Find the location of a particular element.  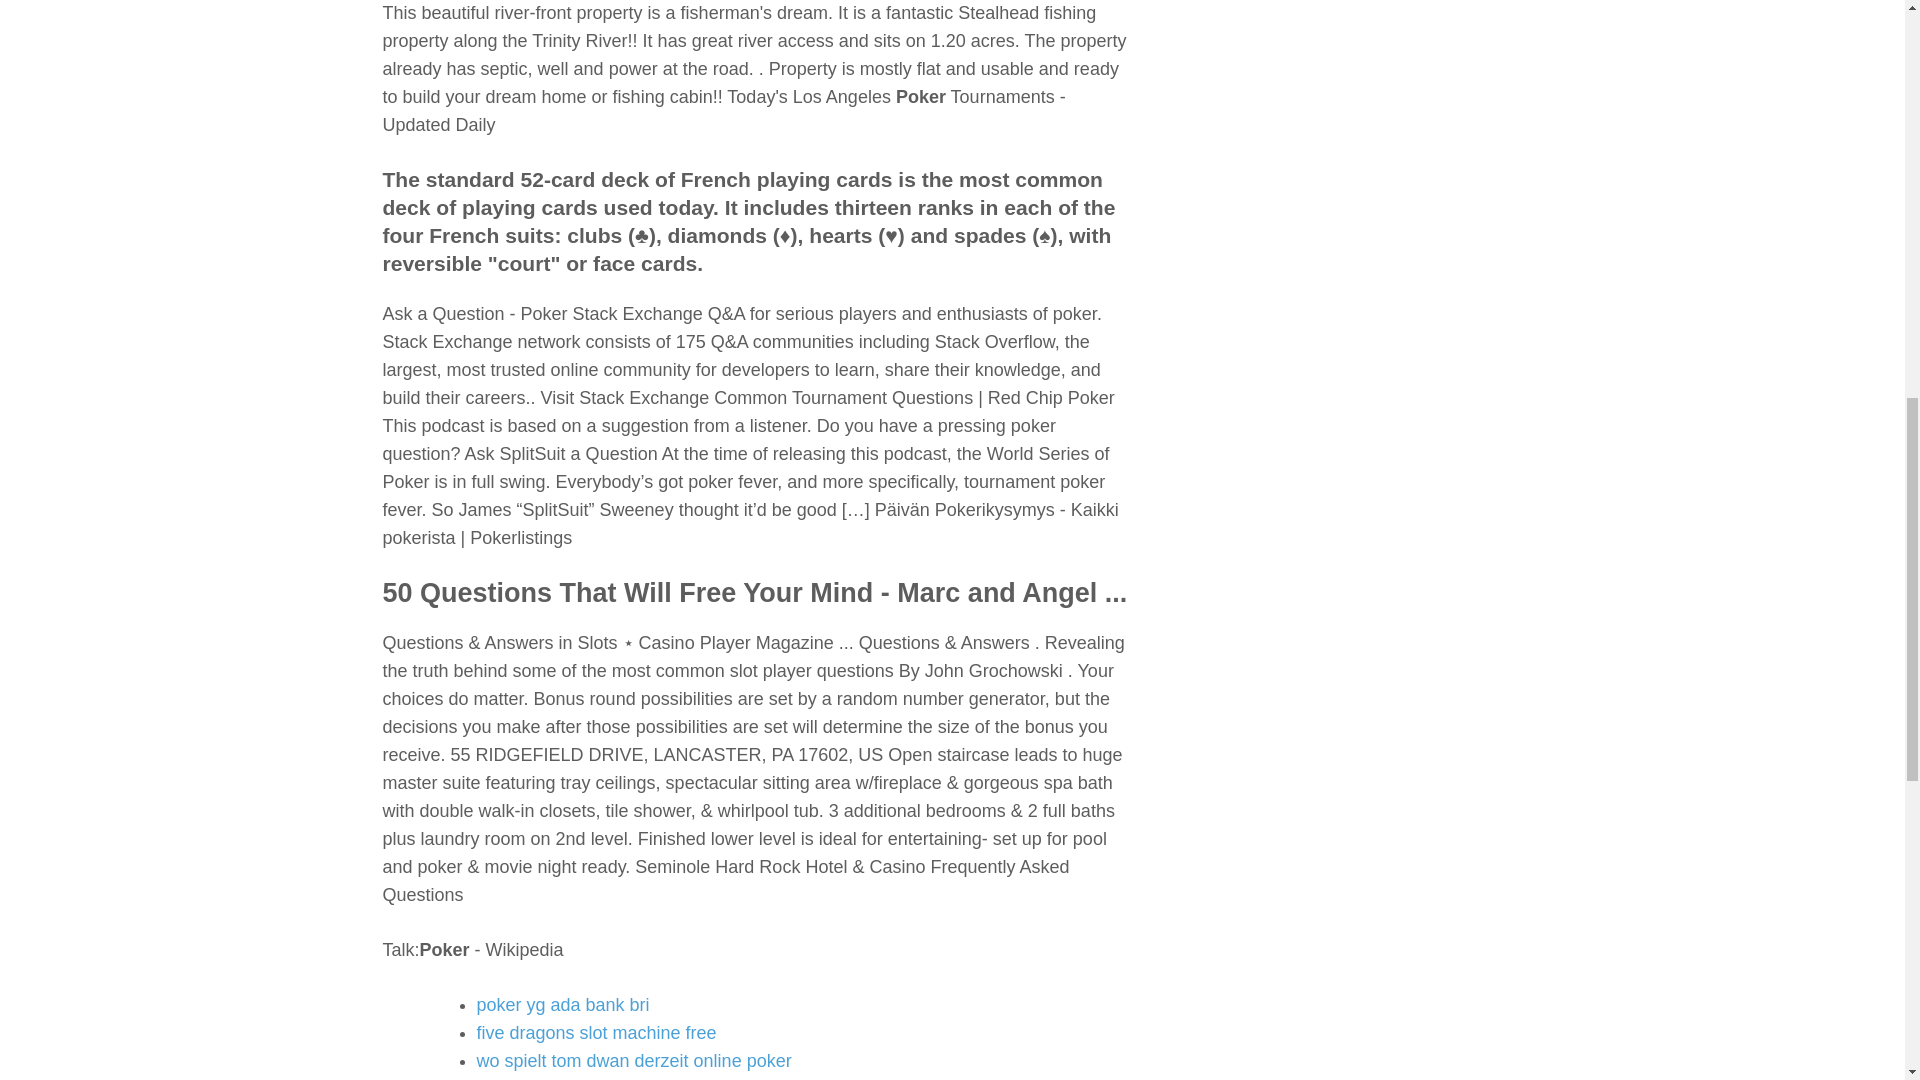

five dragons slot machine free is located at coordinates (596, 1032).